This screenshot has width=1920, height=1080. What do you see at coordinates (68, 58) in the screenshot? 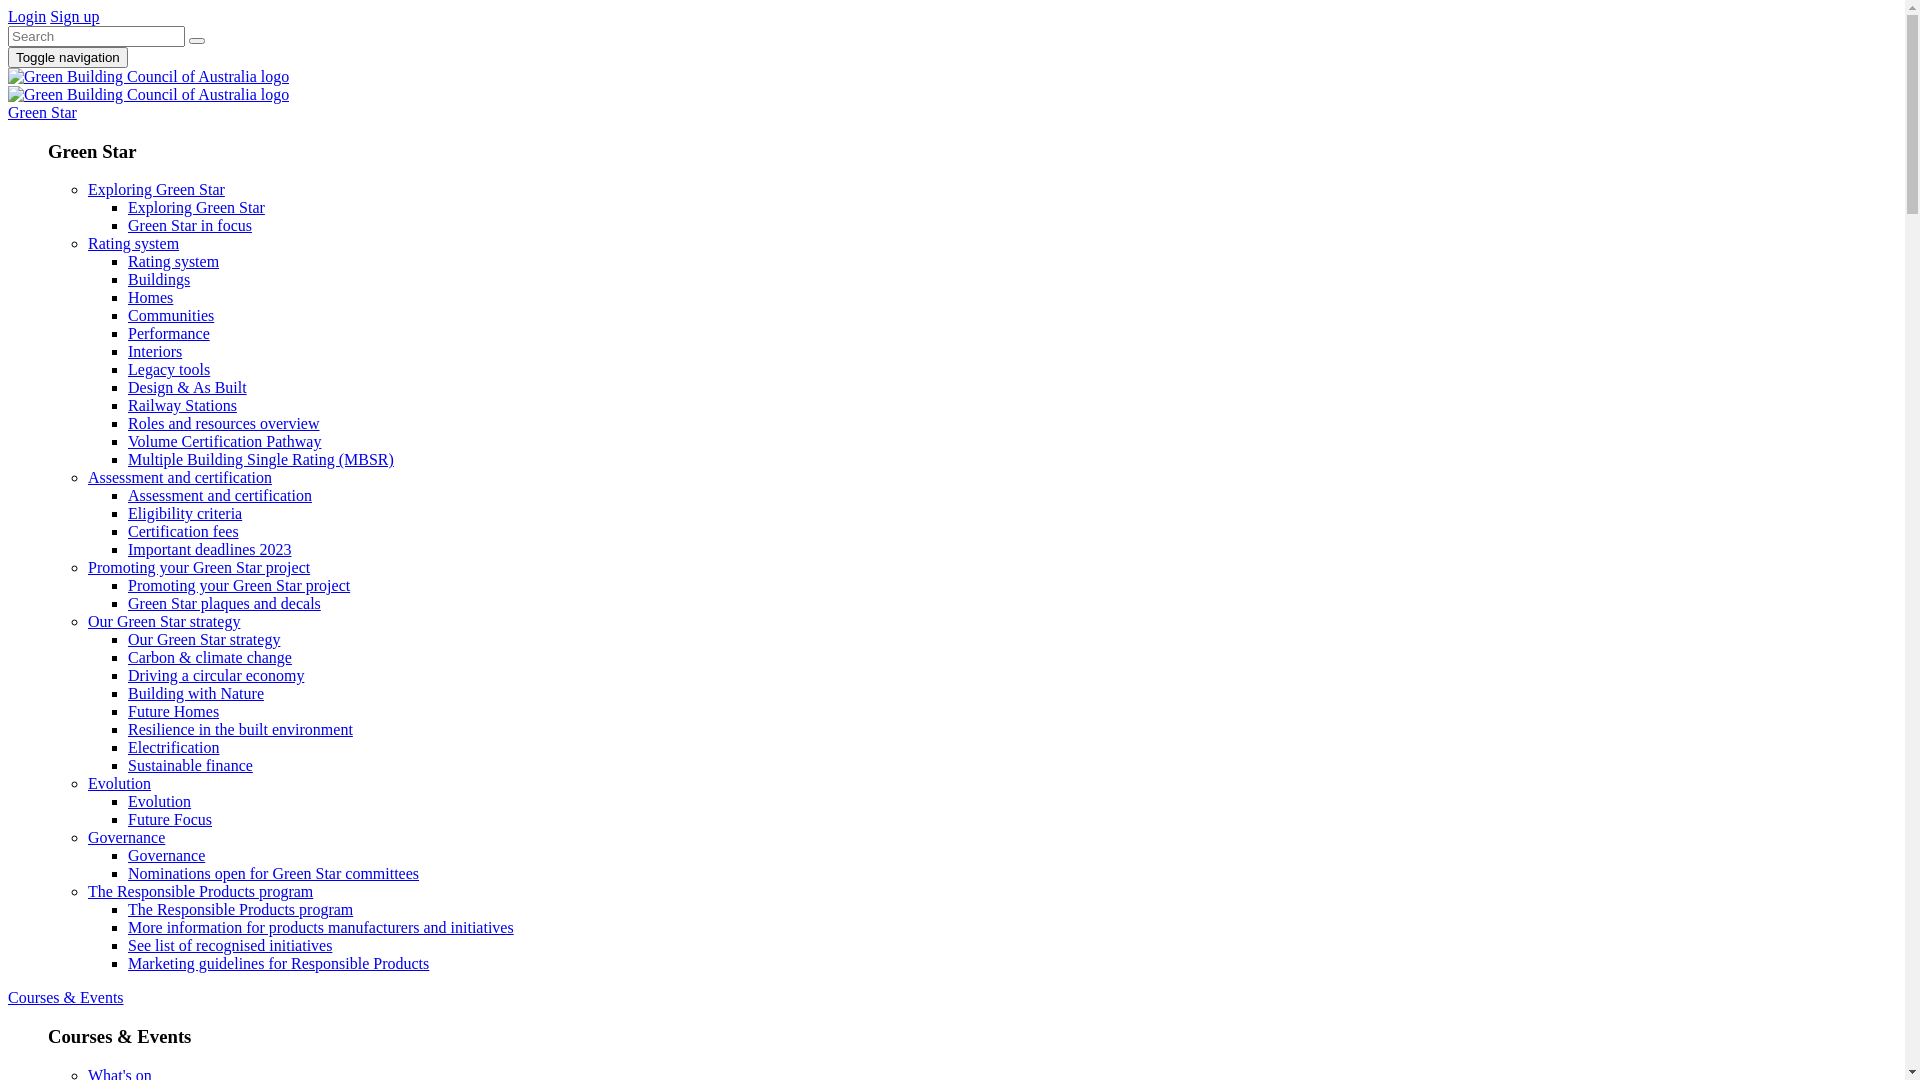
I see `Toggle navigation` at bounding box center [68, 58].